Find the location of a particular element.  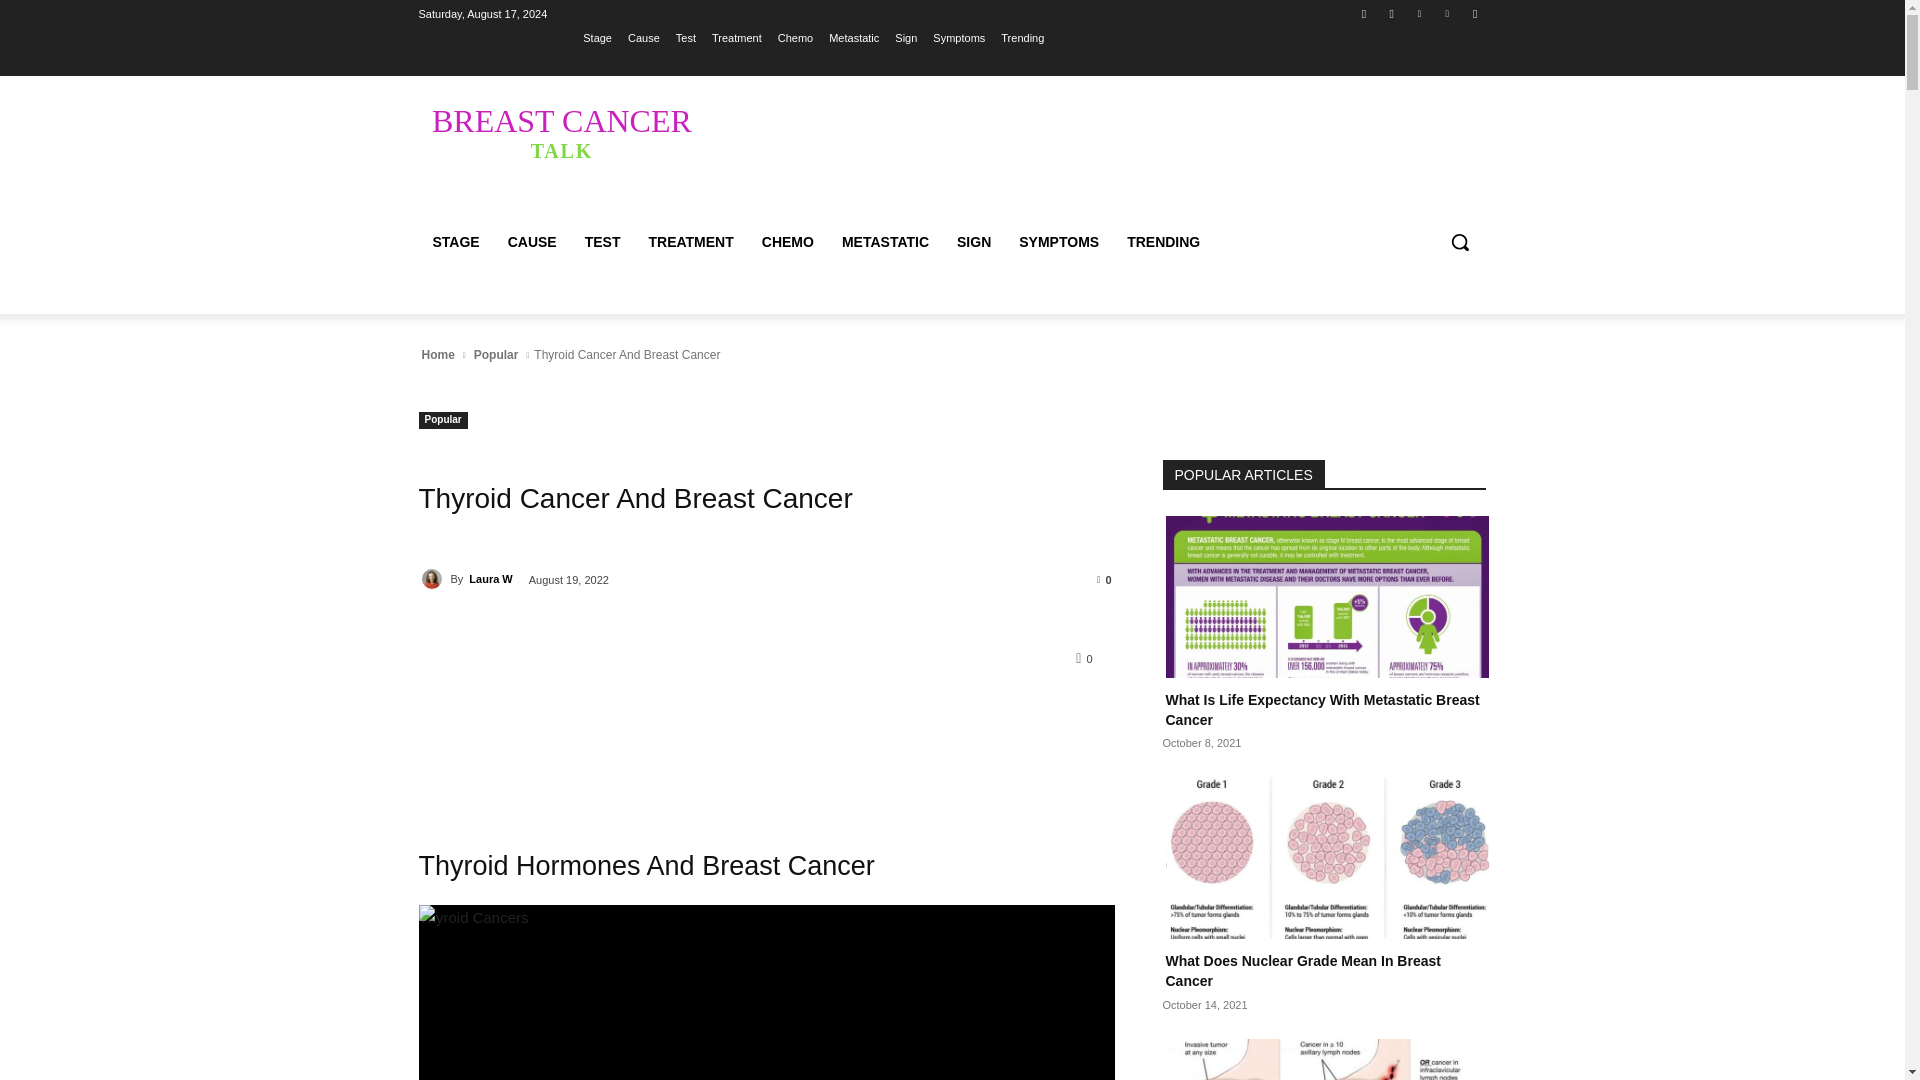

Treatment is located at coordinates (737, 37).